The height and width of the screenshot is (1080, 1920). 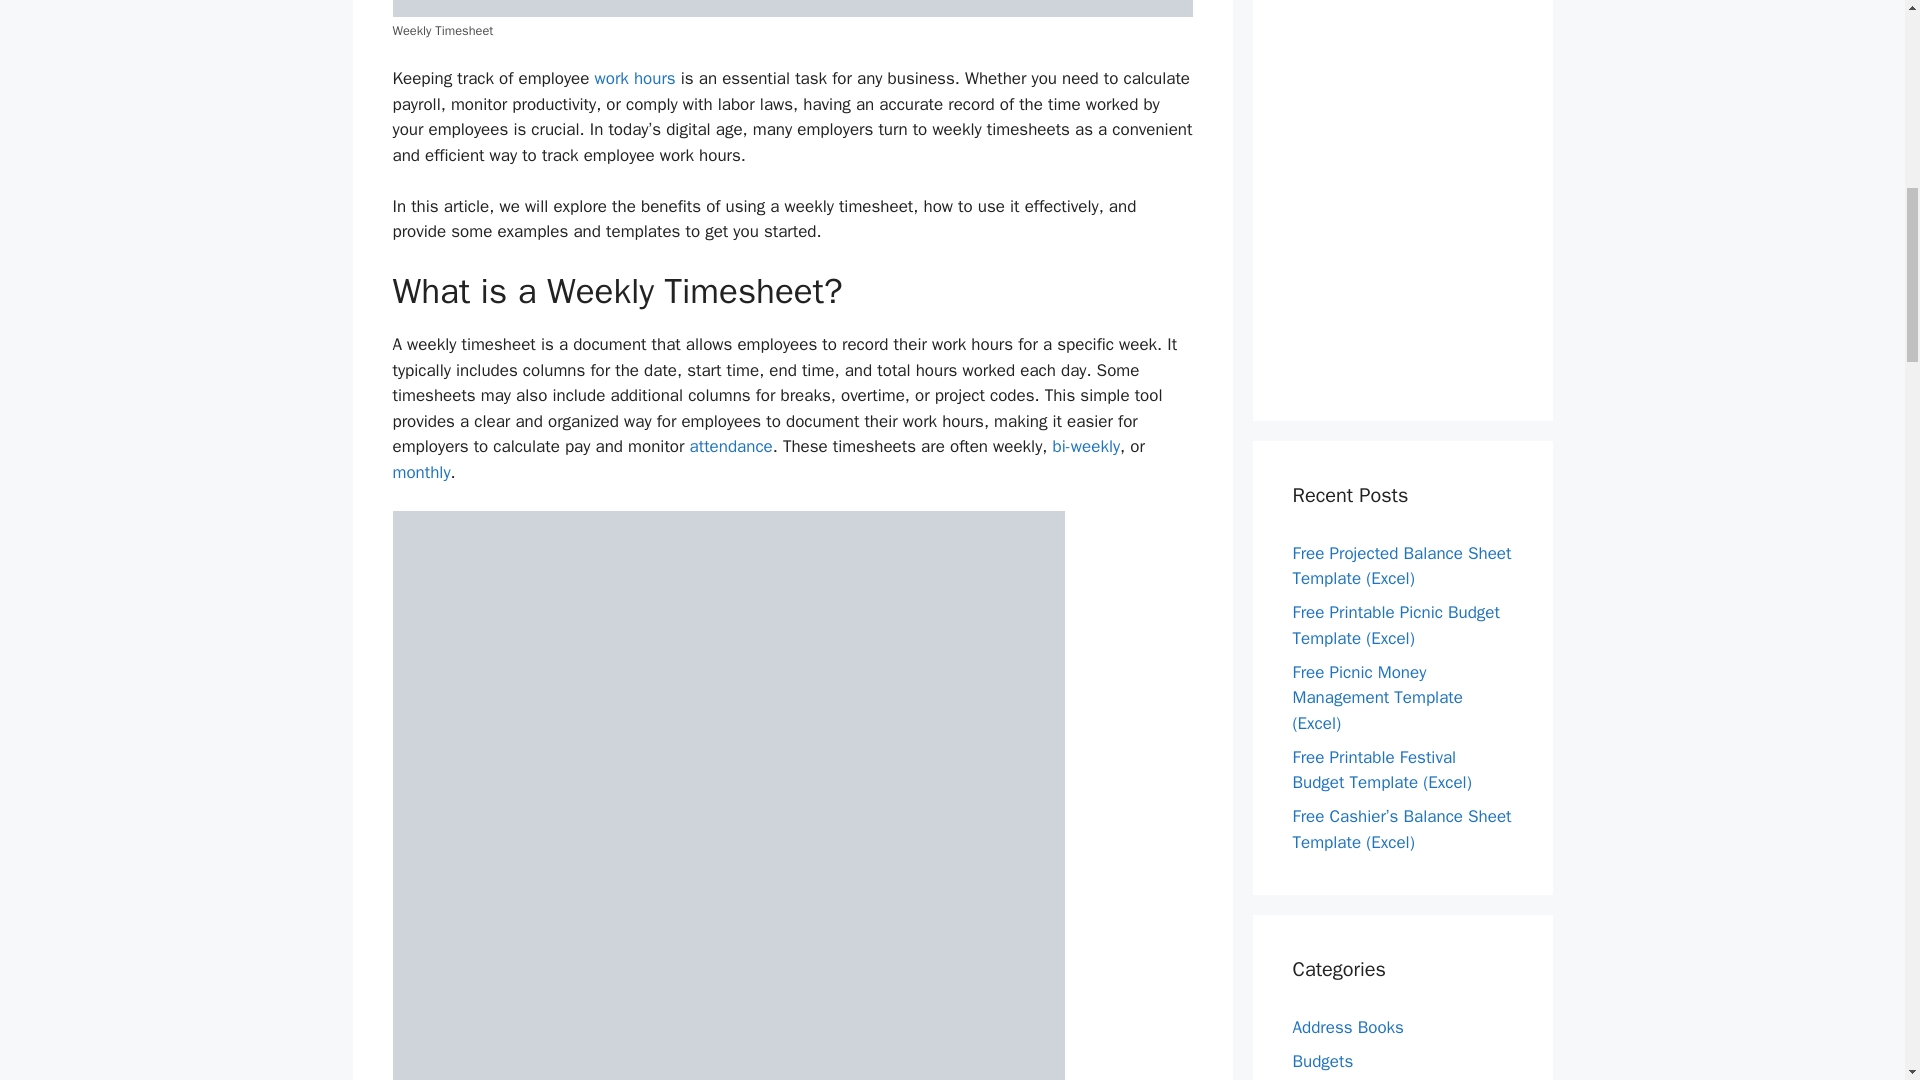 What do you see at coordinates (1855, 949) in the screenshot?
I see `Scroll back to top` at bounding box center [1855, 949].